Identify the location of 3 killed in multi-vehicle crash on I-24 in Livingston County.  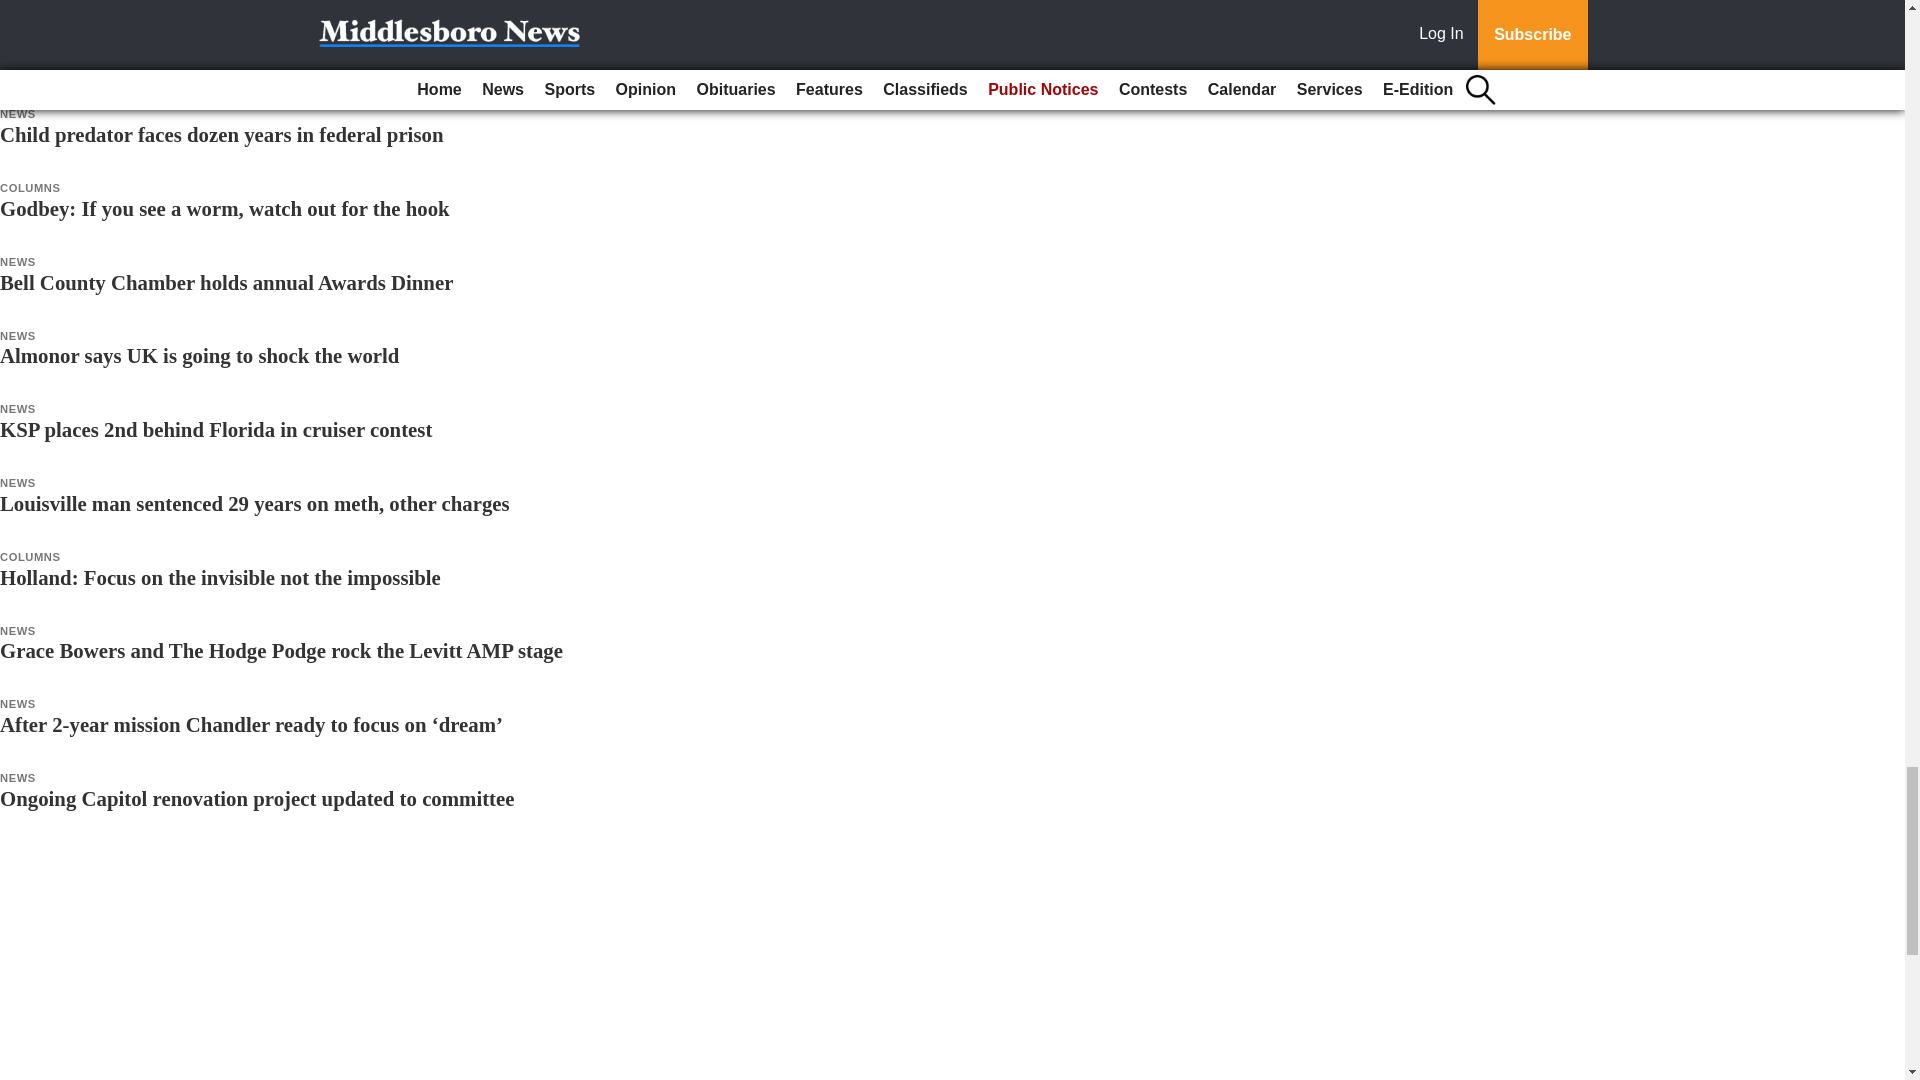
(262, 60).